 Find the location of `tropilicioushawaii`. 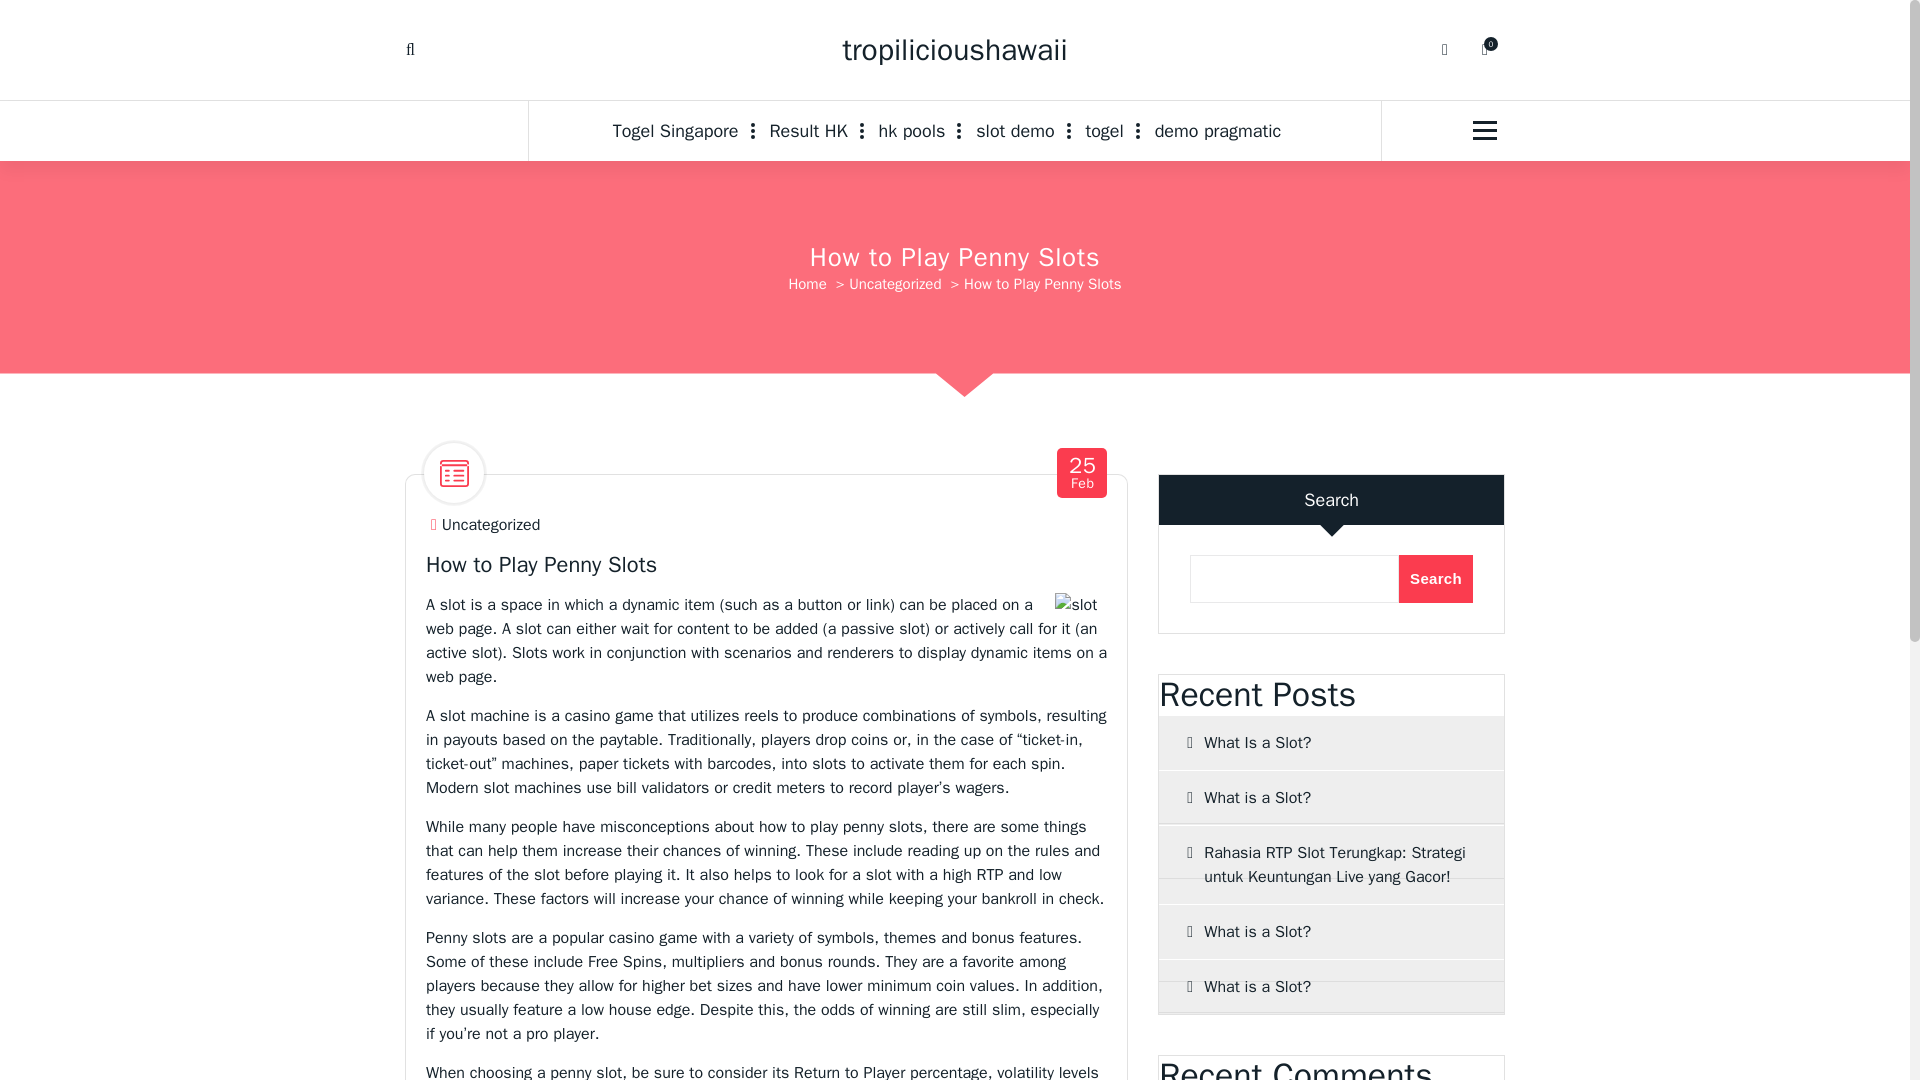

tropilicioushawaii is located at coordinates (954, 50).